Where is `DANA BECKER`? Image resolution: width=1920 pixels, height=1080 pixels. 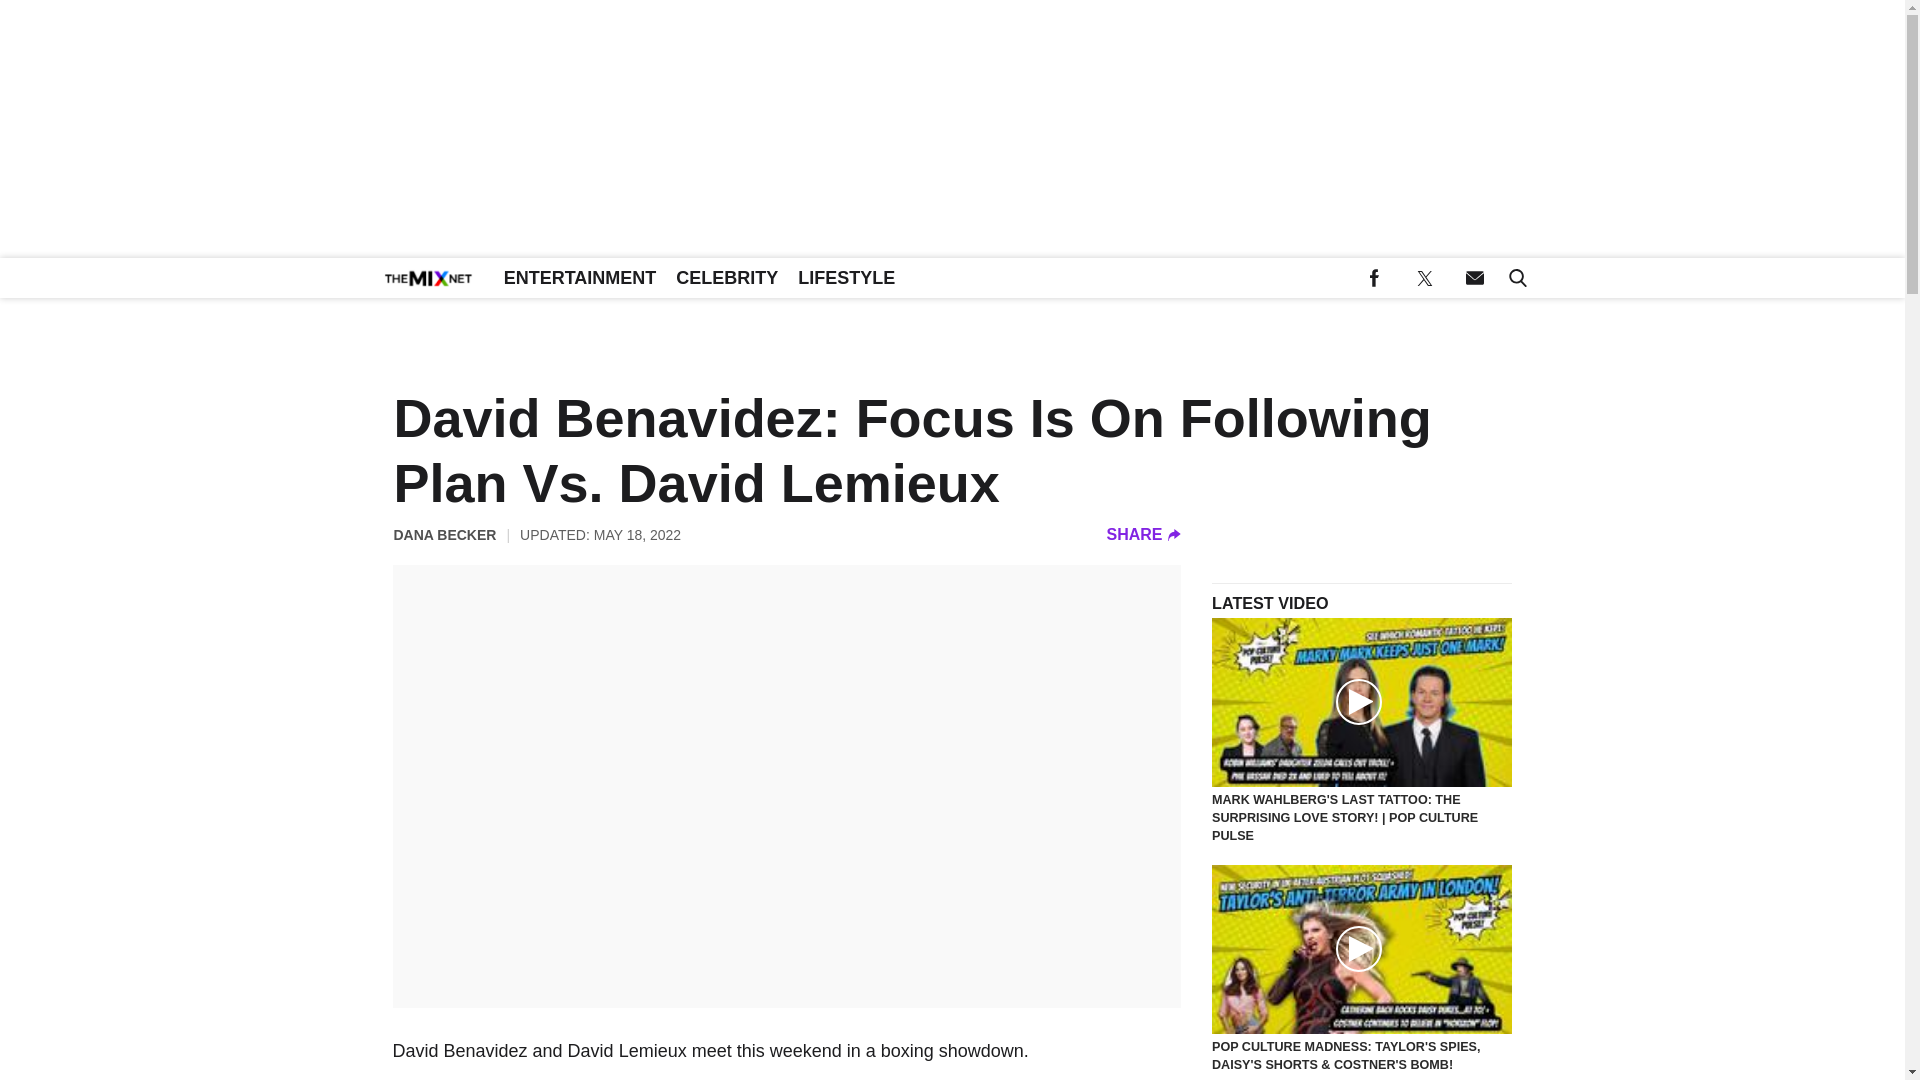 DANA BECKER is located at coordinates (445, 534).